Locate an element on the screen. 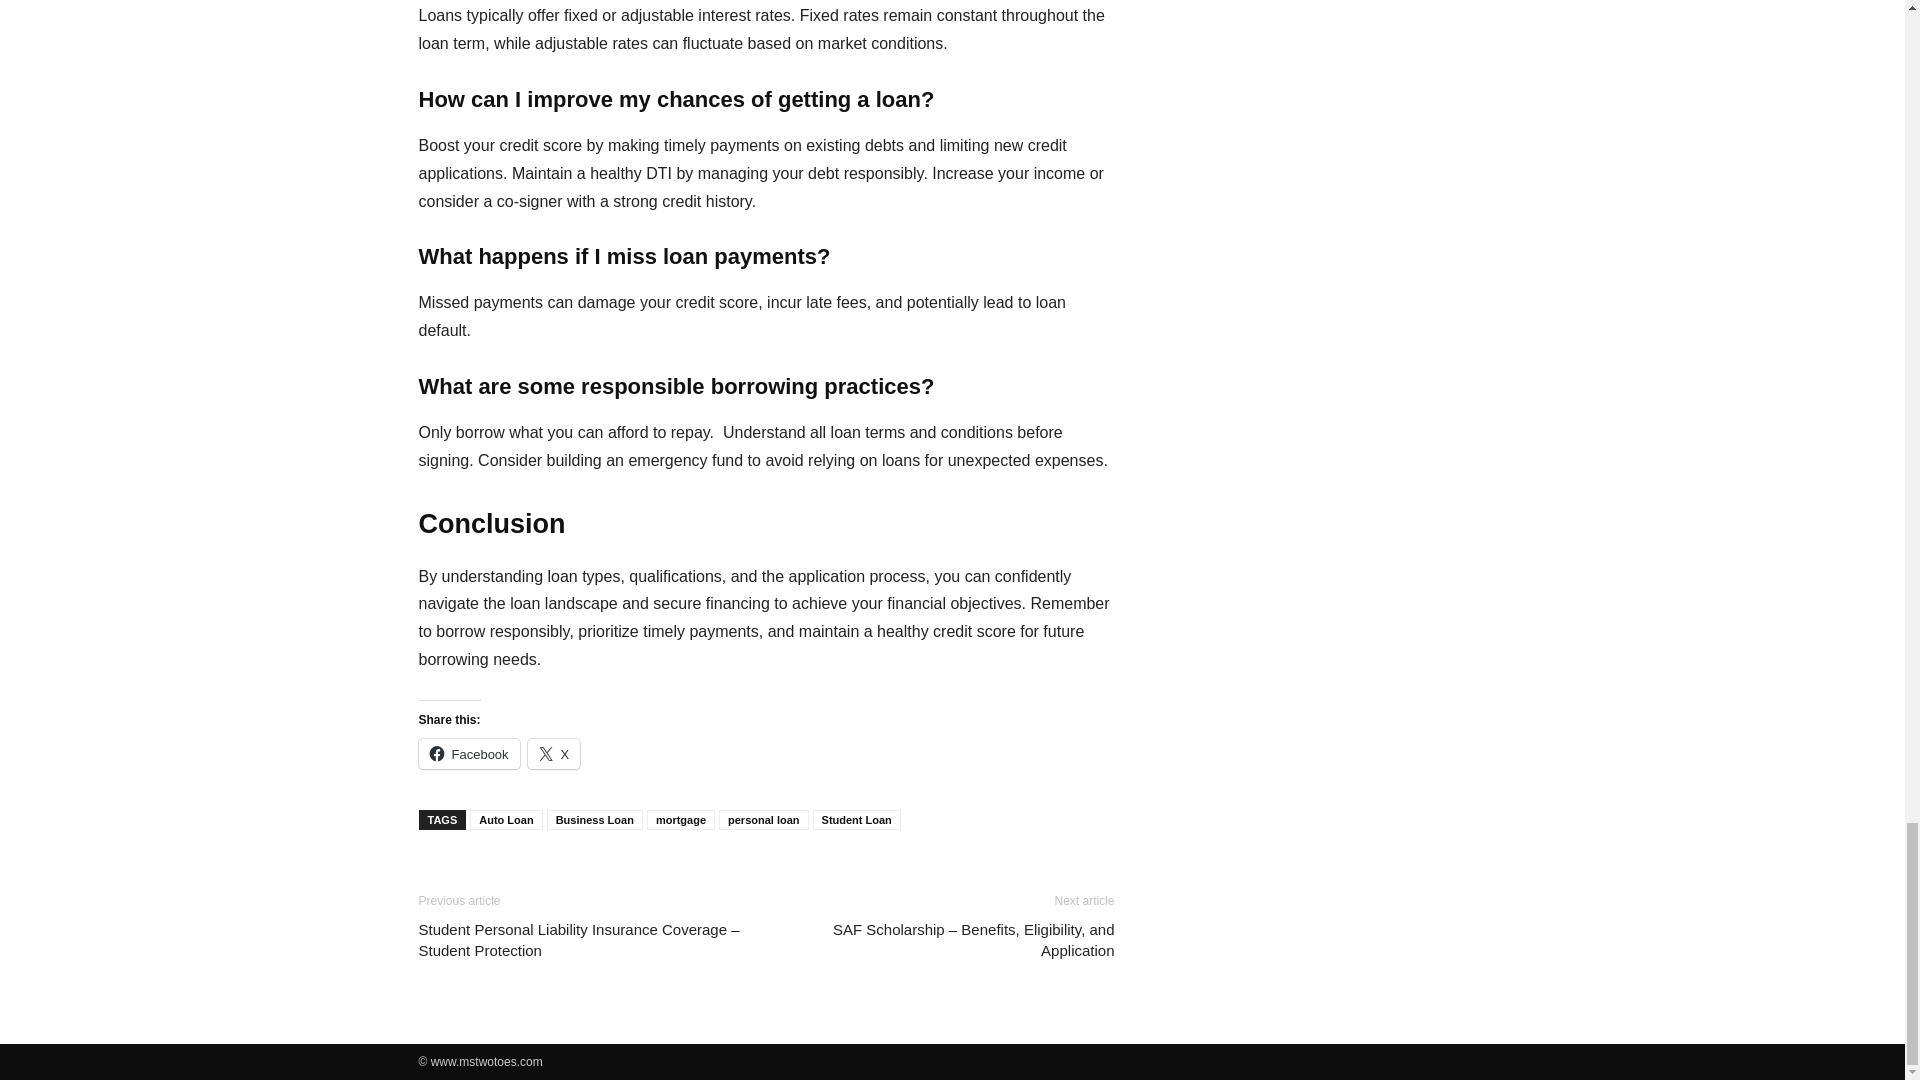  Student Loan is located at coordinates (856, 820).